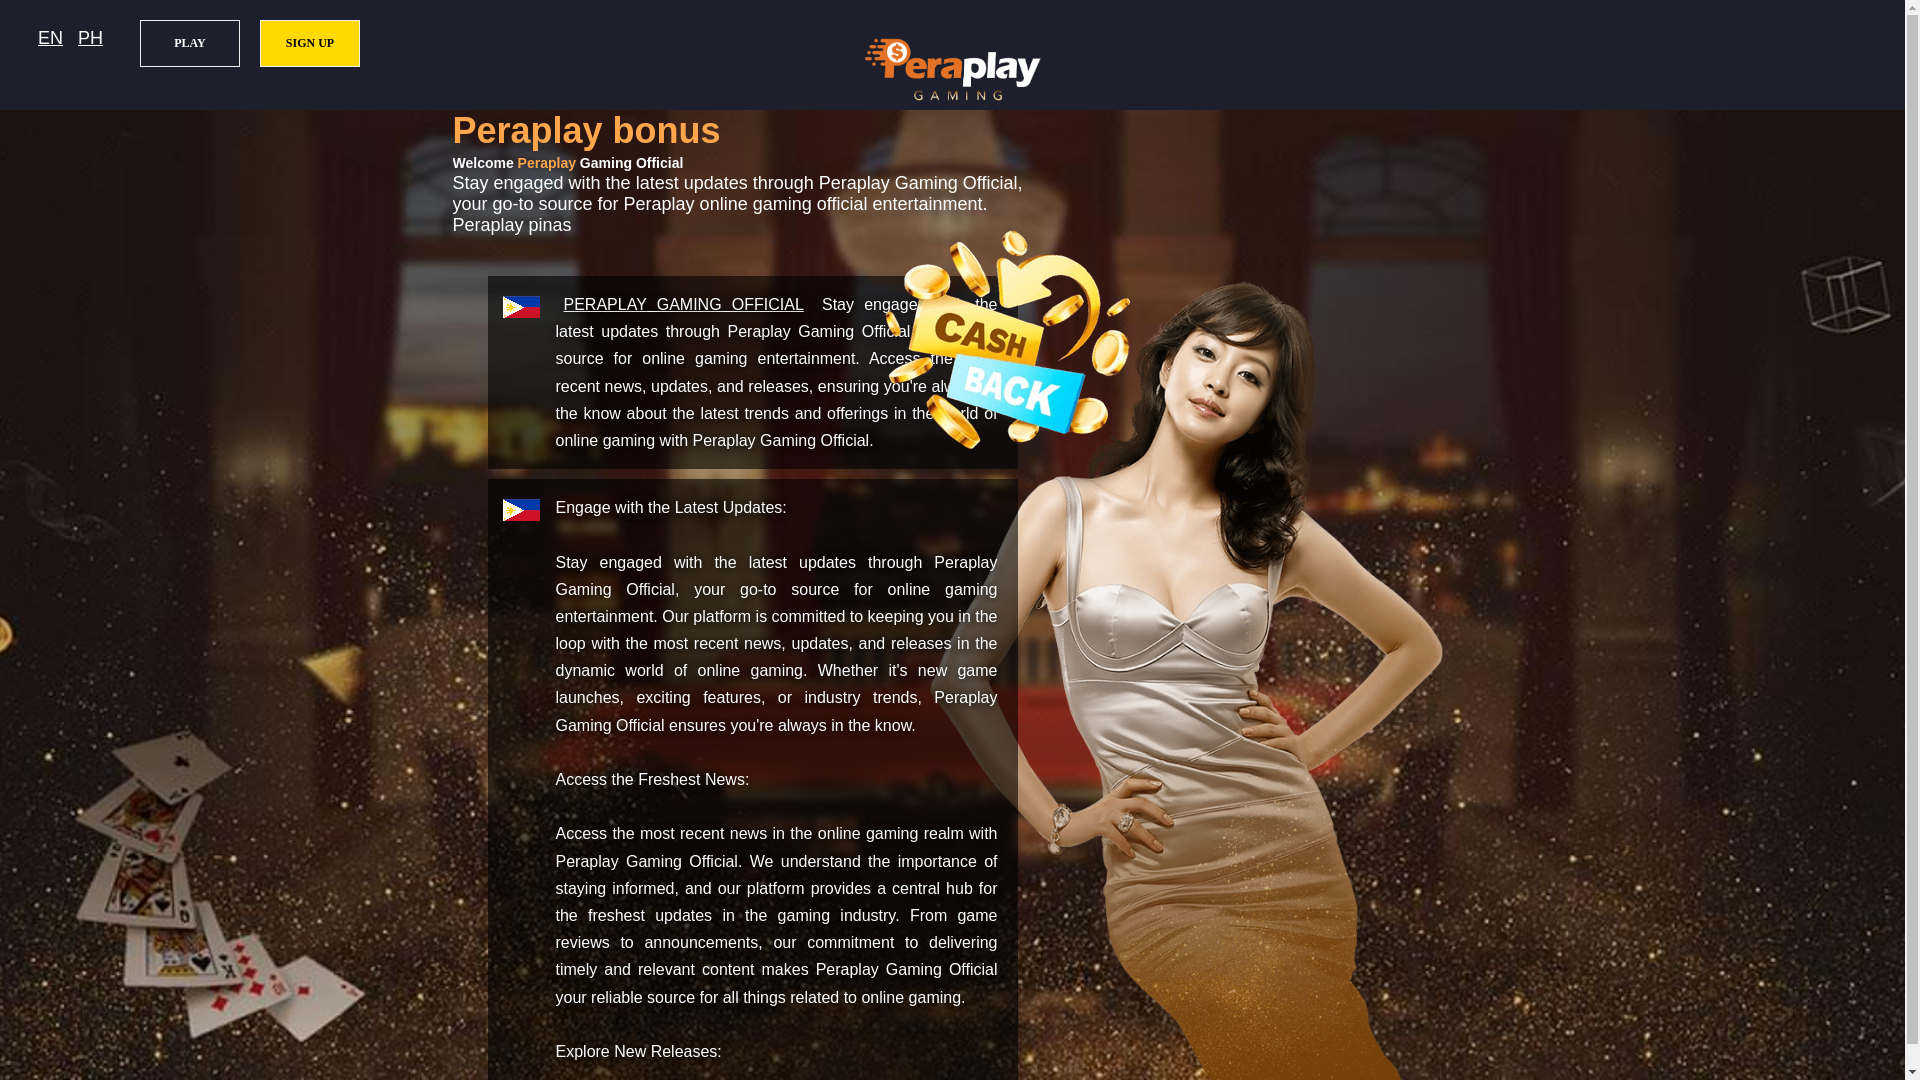 Image resolution: width=1920 pixels, height=1080 pixels. I want to click on Peraplay Gaming Official Logo, so click(952, 68).